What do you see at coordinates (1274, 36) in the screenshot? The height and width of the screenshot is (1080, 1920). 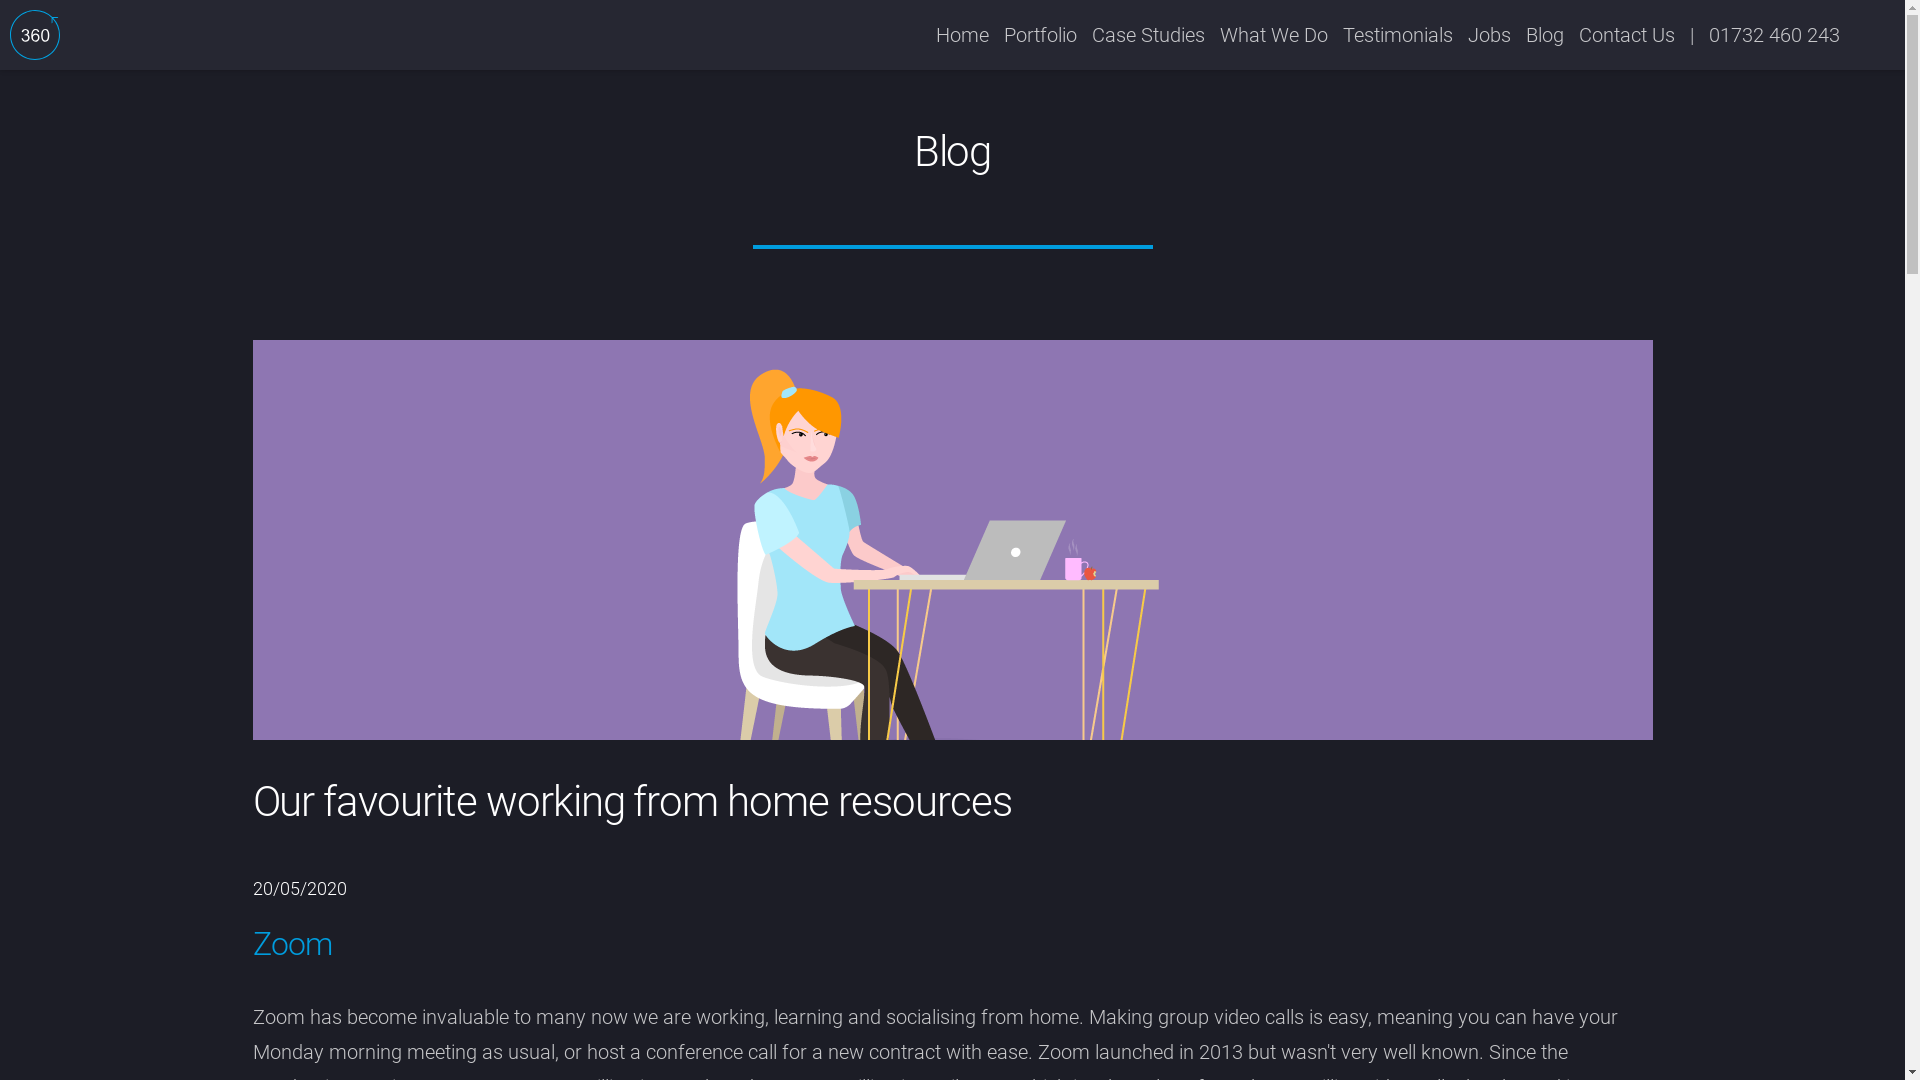 I see `What We Do` at bounding box center [1274, 36].